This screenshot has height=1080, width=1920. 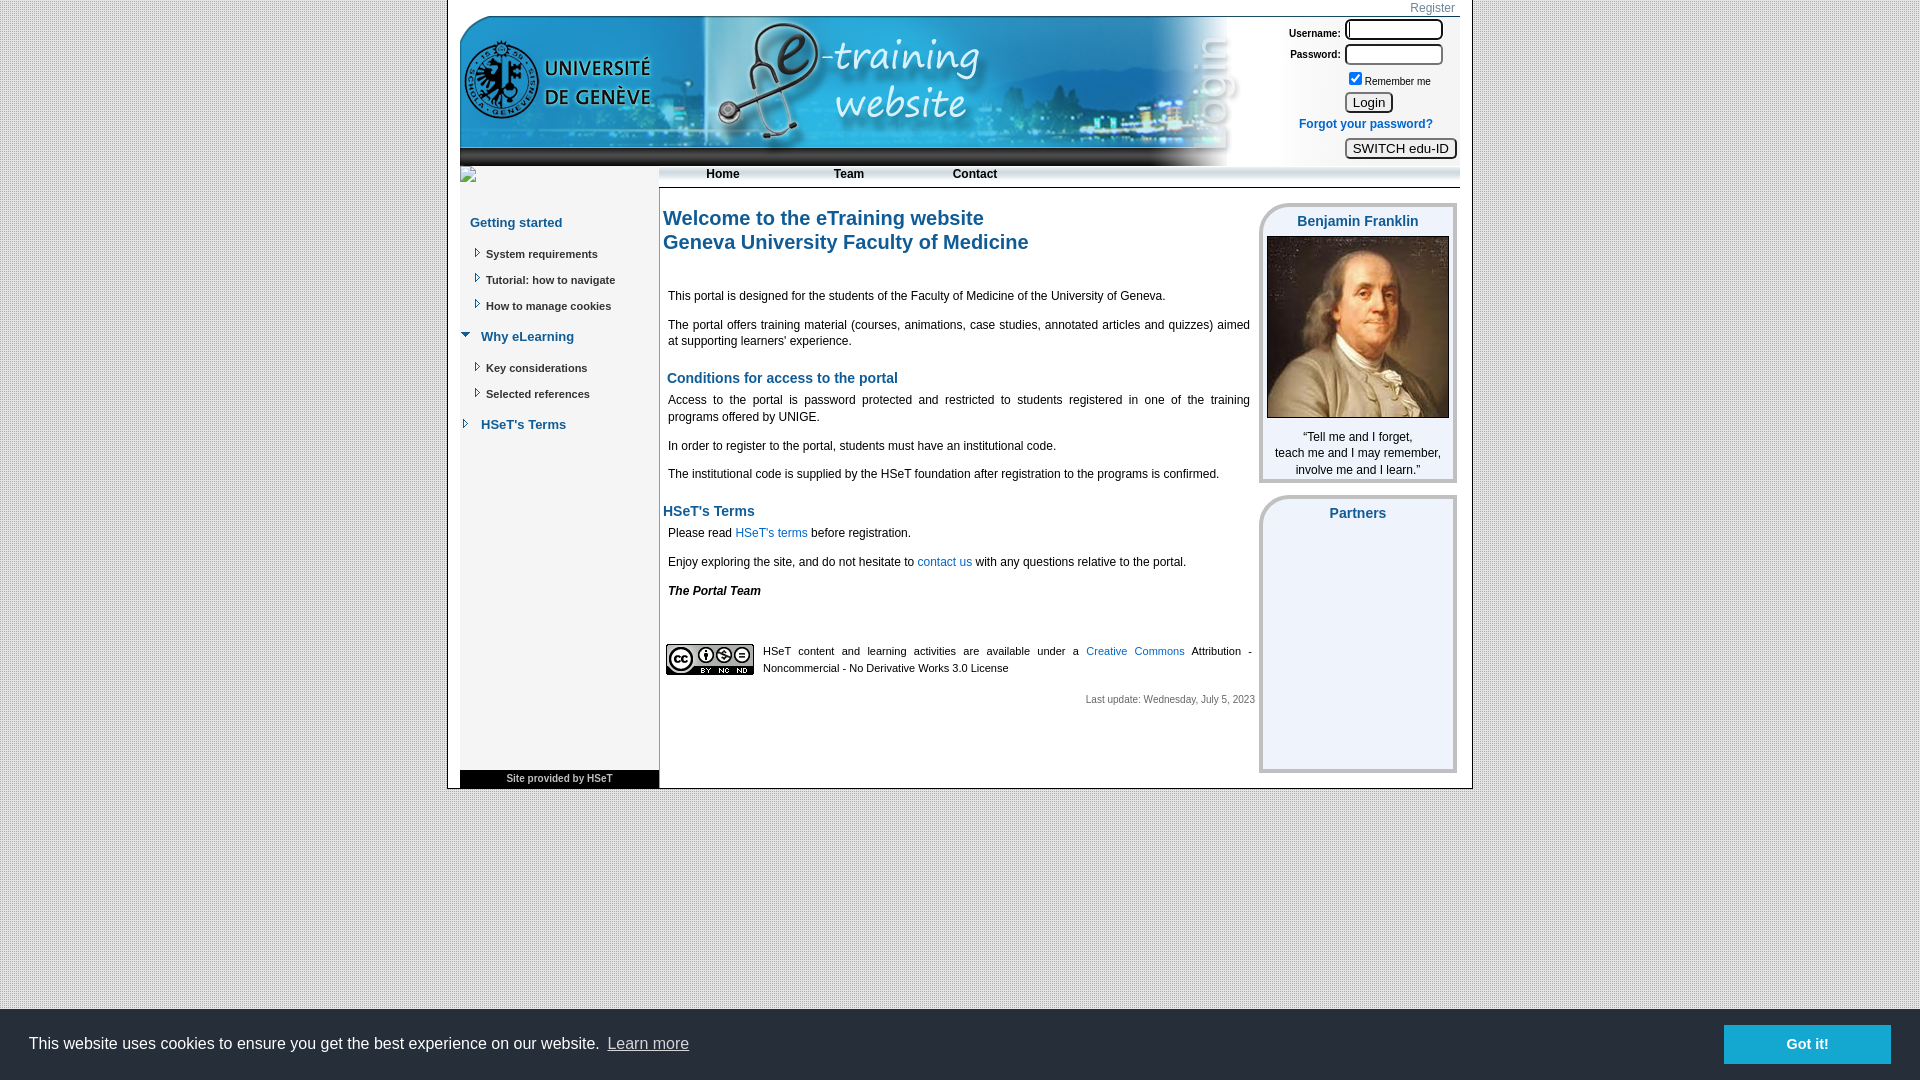 What do you see at coordinates (975, 176) in the screenshot?
I see `Contact` at bounding box center [975, 176].